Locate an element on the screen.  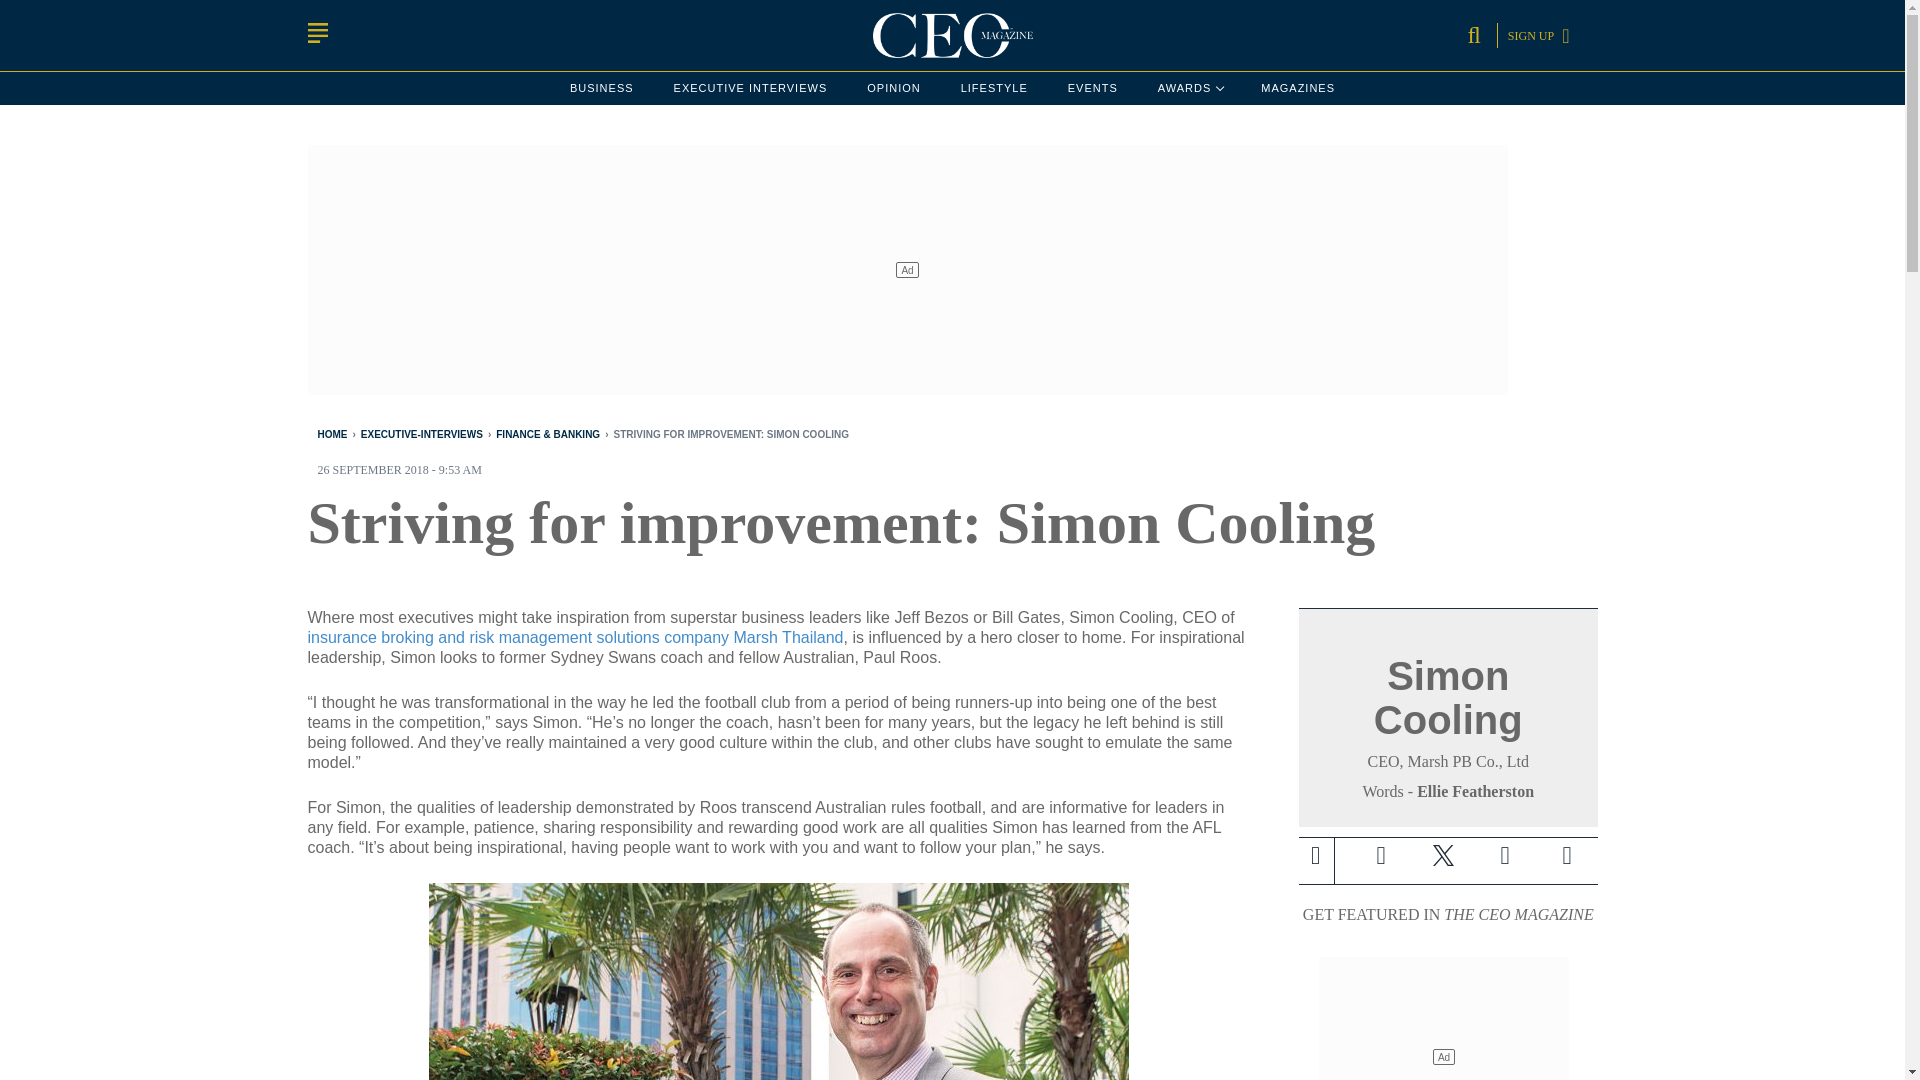
Opinion is located at coordinates (893, 88).